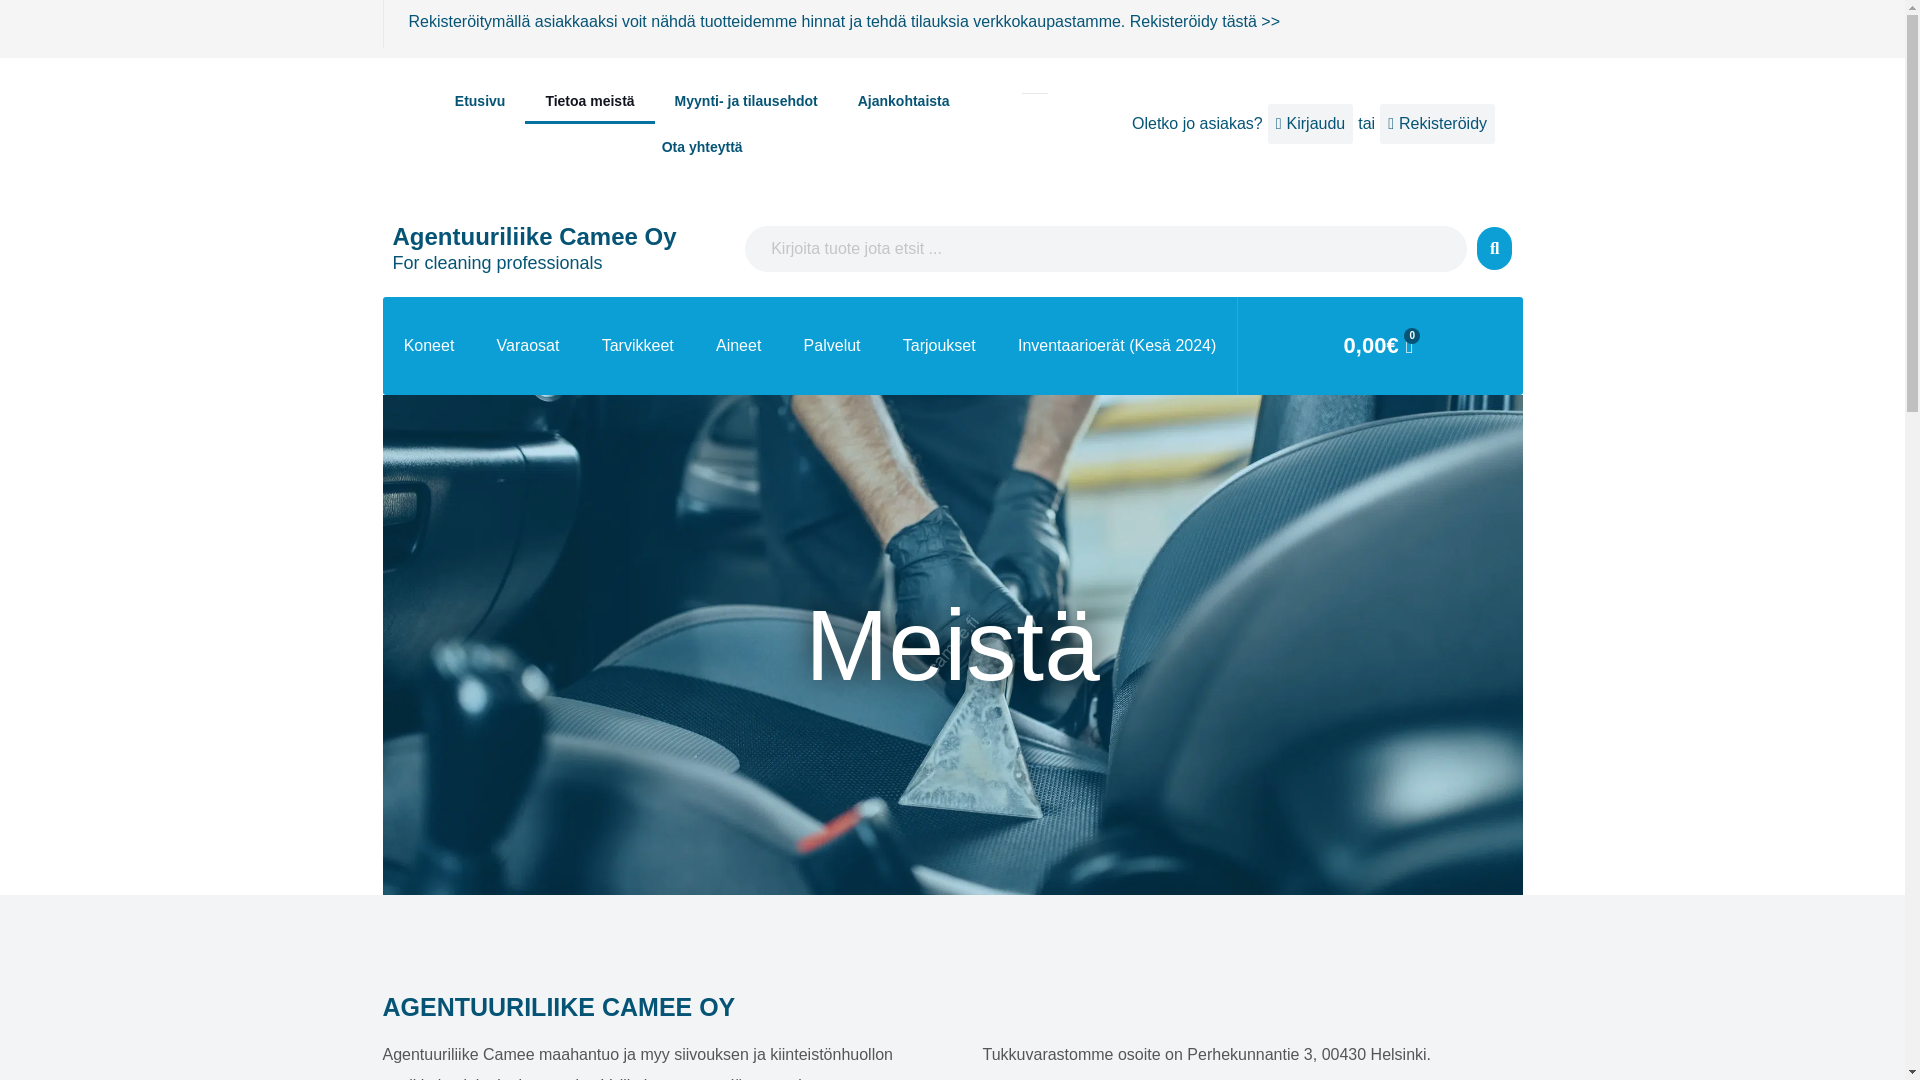 The image size is (1920, 1080). I want to click on Kirjaudu, so click(1310, 123).